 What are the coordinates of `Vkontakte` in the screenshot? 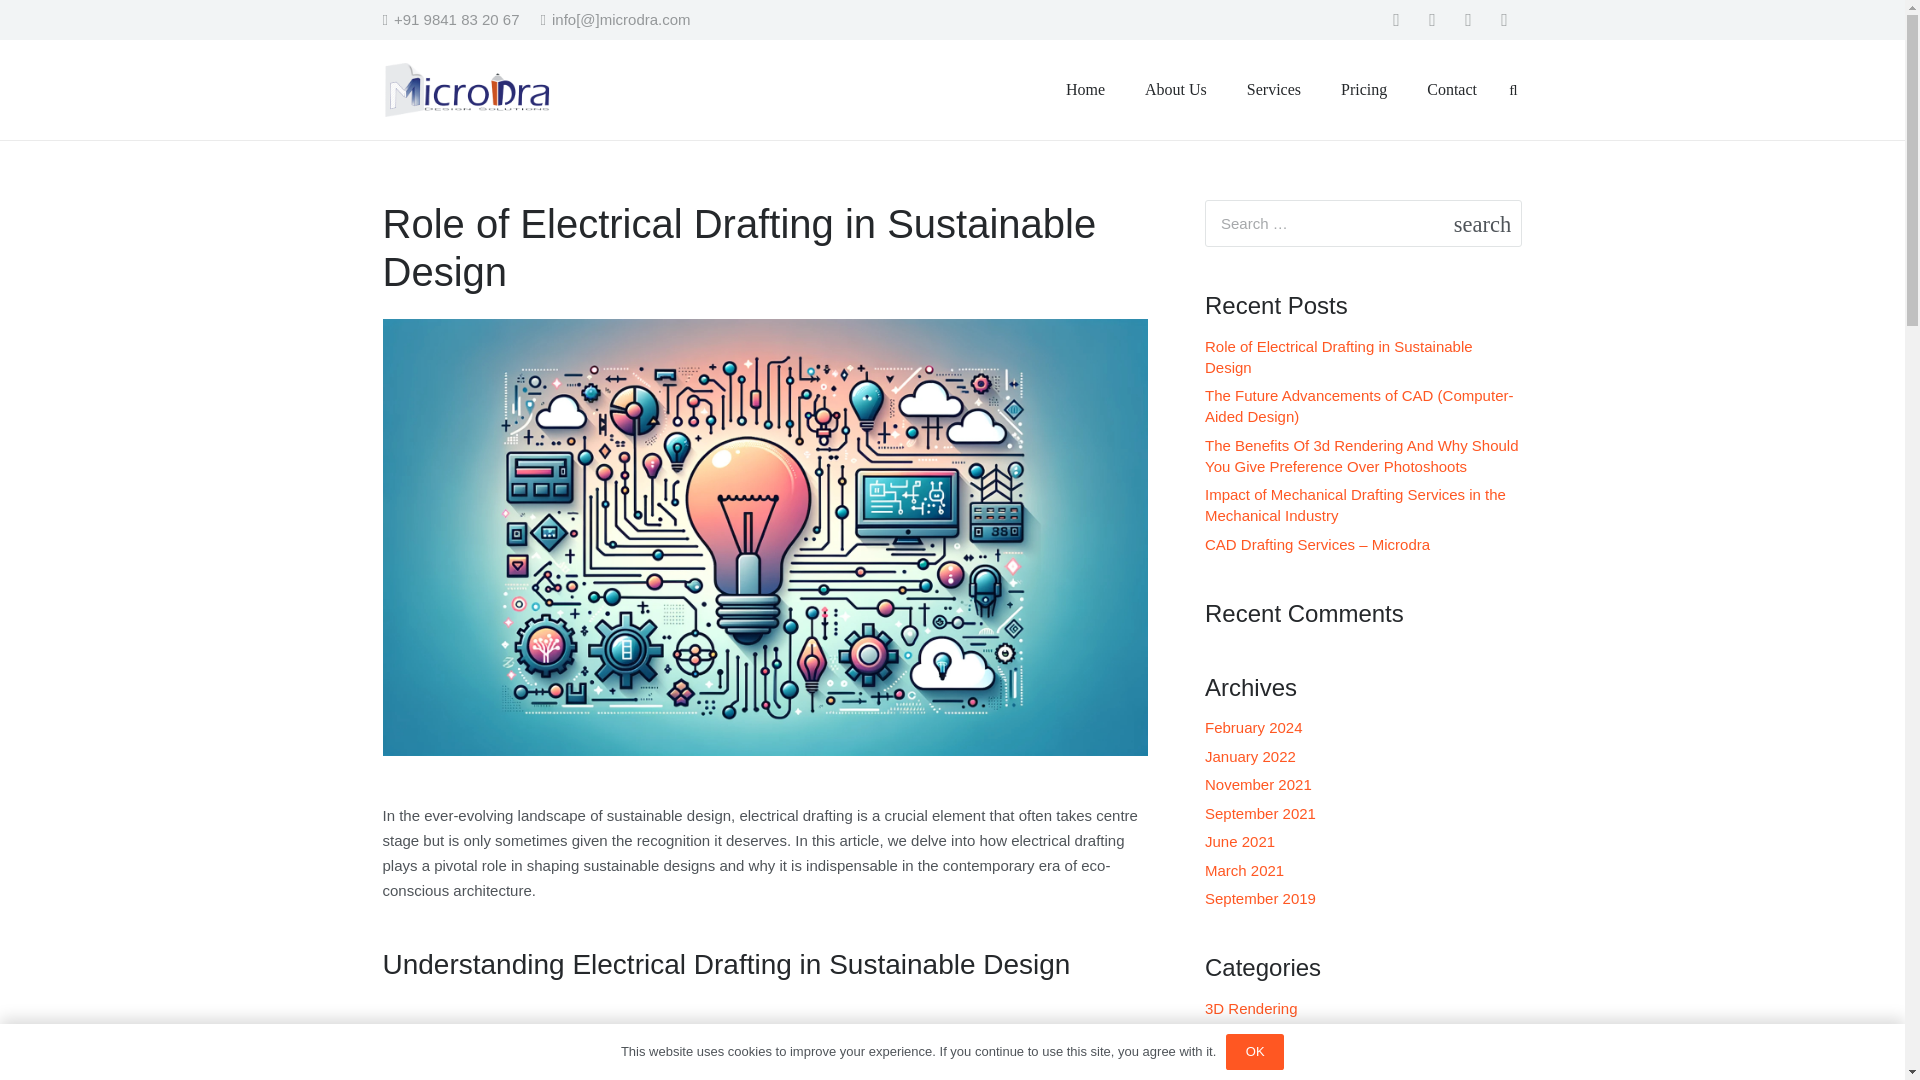 It's located at (1504, 20).